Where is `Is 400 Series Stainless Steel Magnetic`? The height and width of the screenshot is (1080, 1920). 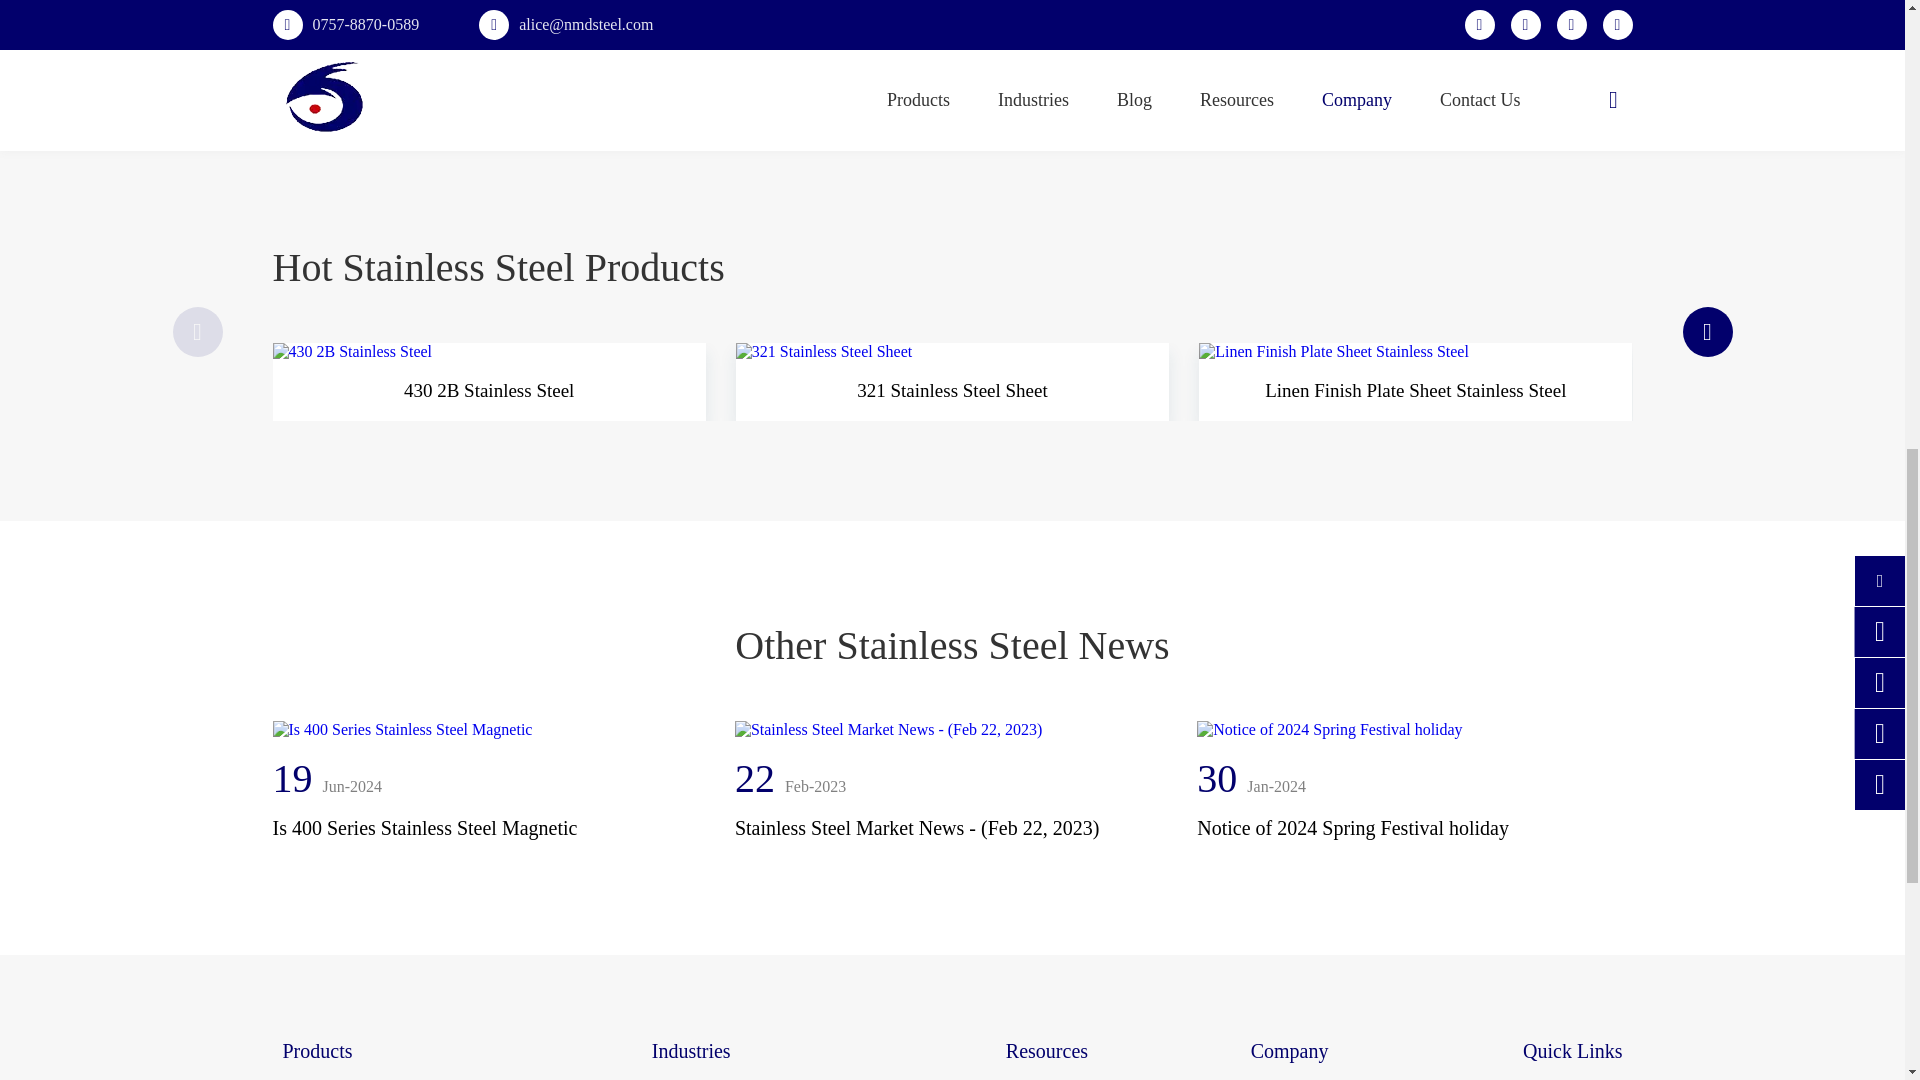
Is 400 Series Stainless Steel Magnetic is located at coordinates (489, 730).